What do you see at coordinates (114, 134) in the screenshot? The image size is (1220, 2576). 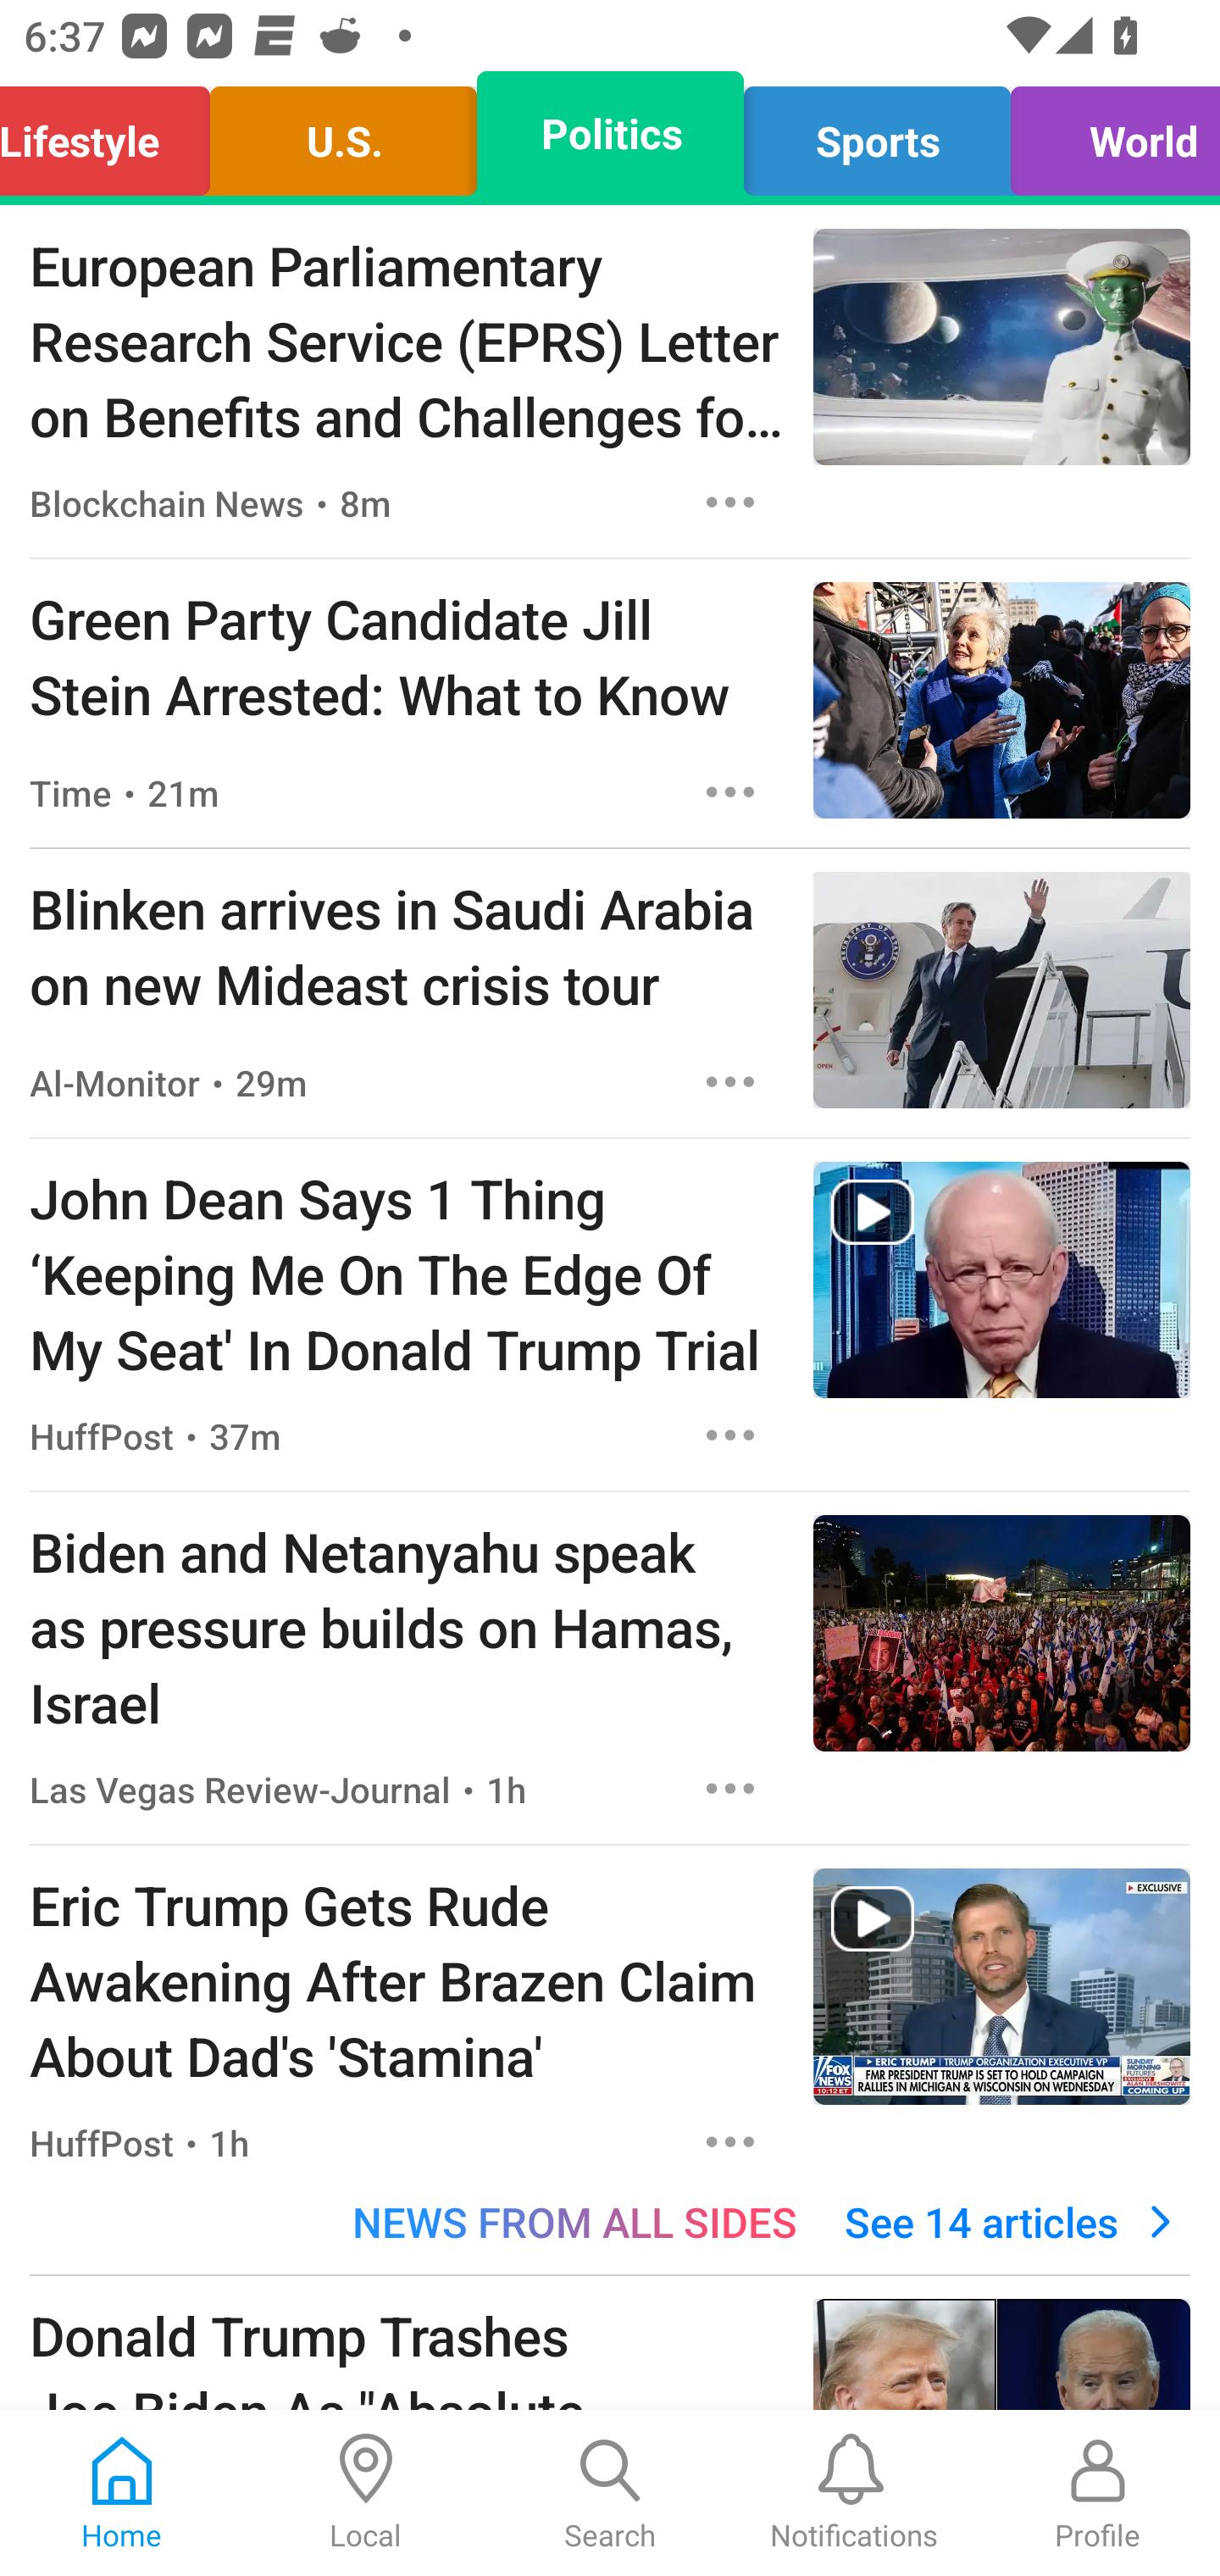 I see `Lifestyle` at bounding box center [114, 134].